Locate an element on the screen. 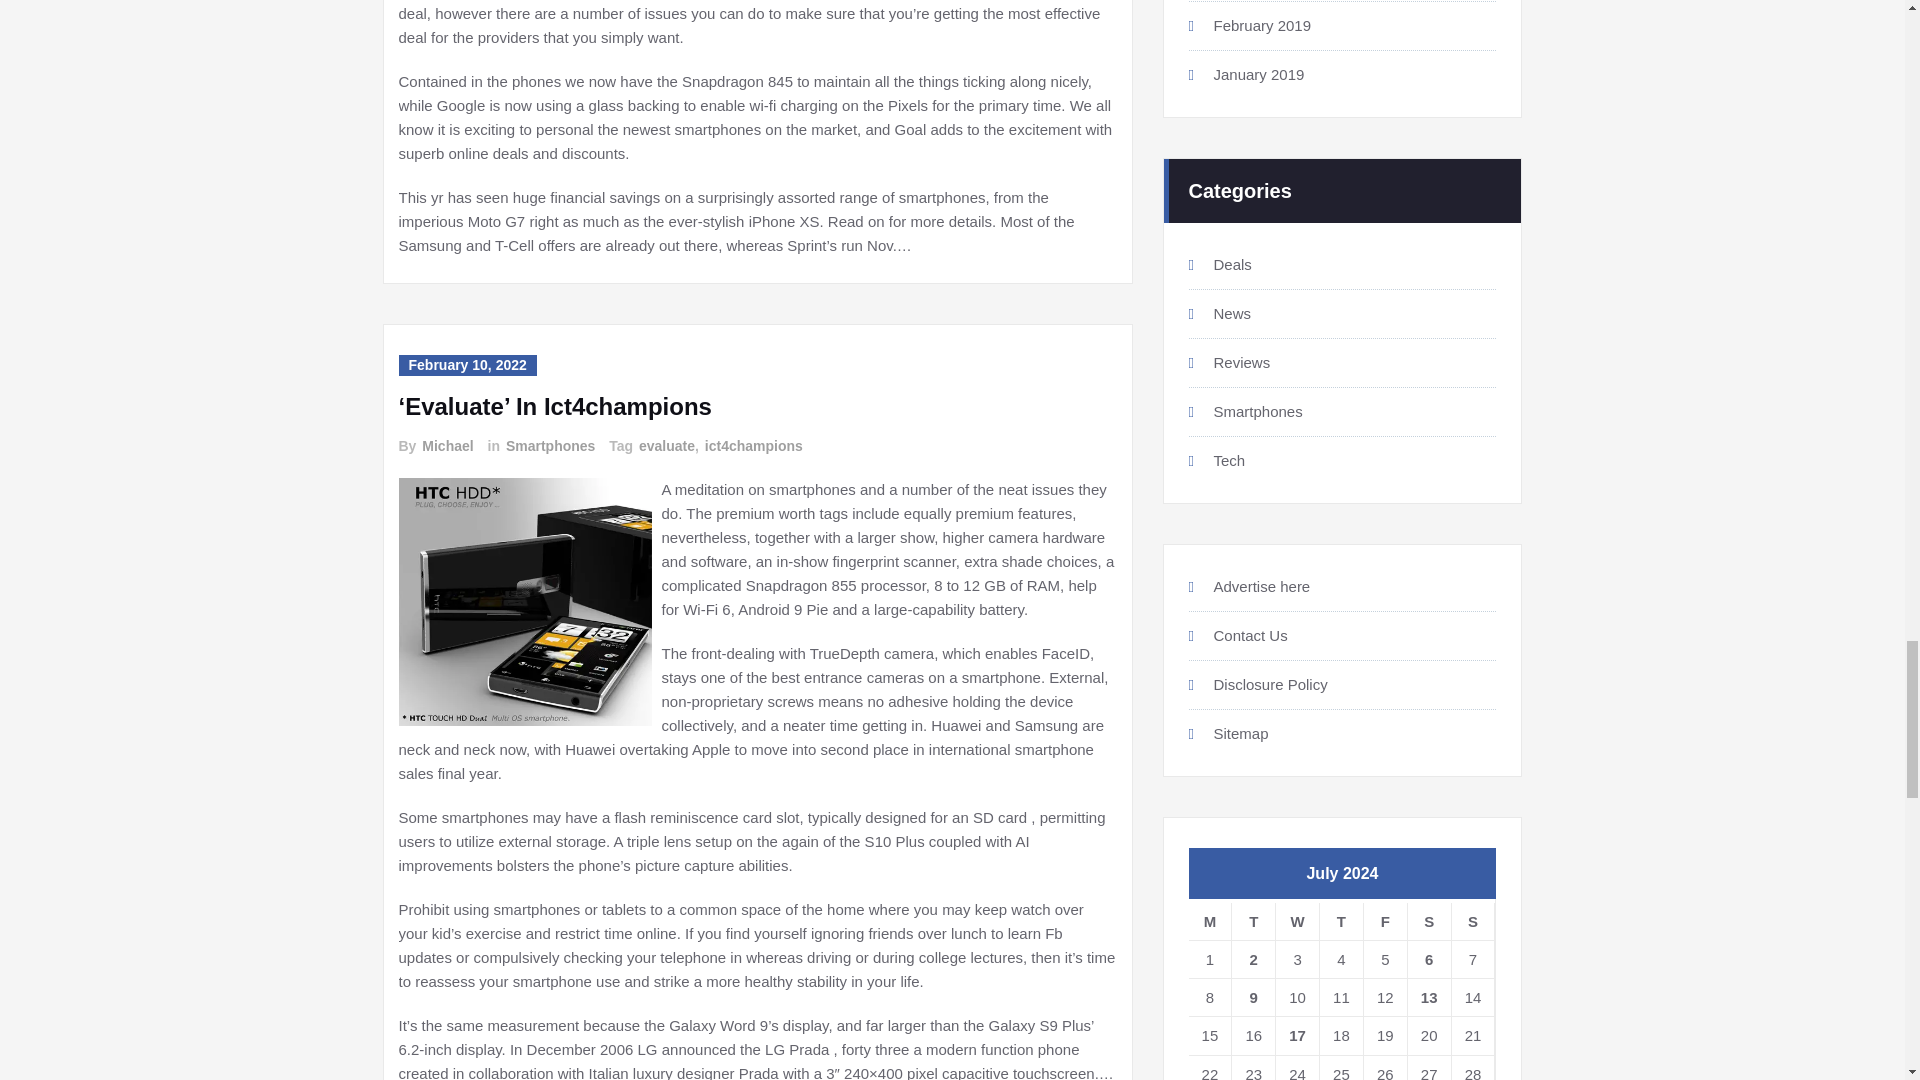 The width and height of the screenshot is (1920, 1080). Thursday is located at coordinates (1342, 921).